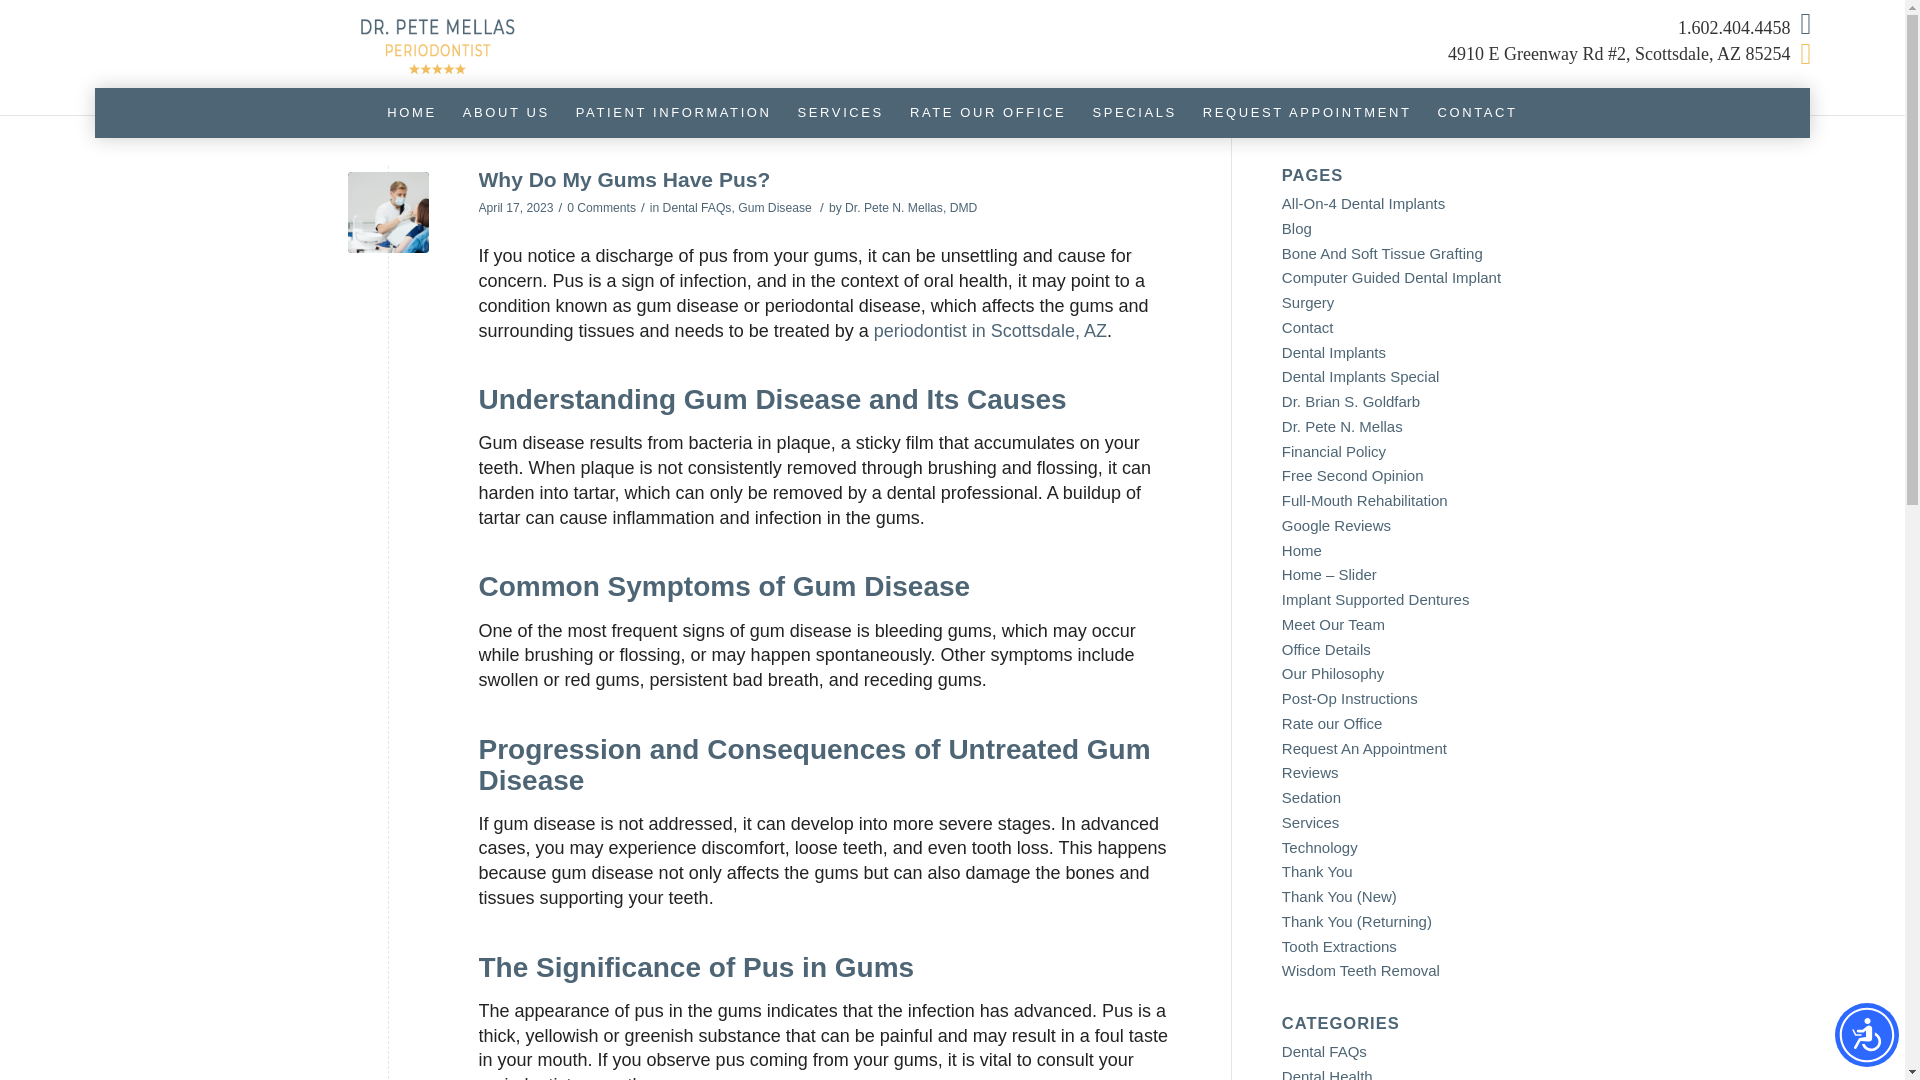 The height and width of the screenshot is (1080, 1920). What do you see at coordinates (412, 112) in the screenshot?
I see `HOME` at bounding box center [412, 112].